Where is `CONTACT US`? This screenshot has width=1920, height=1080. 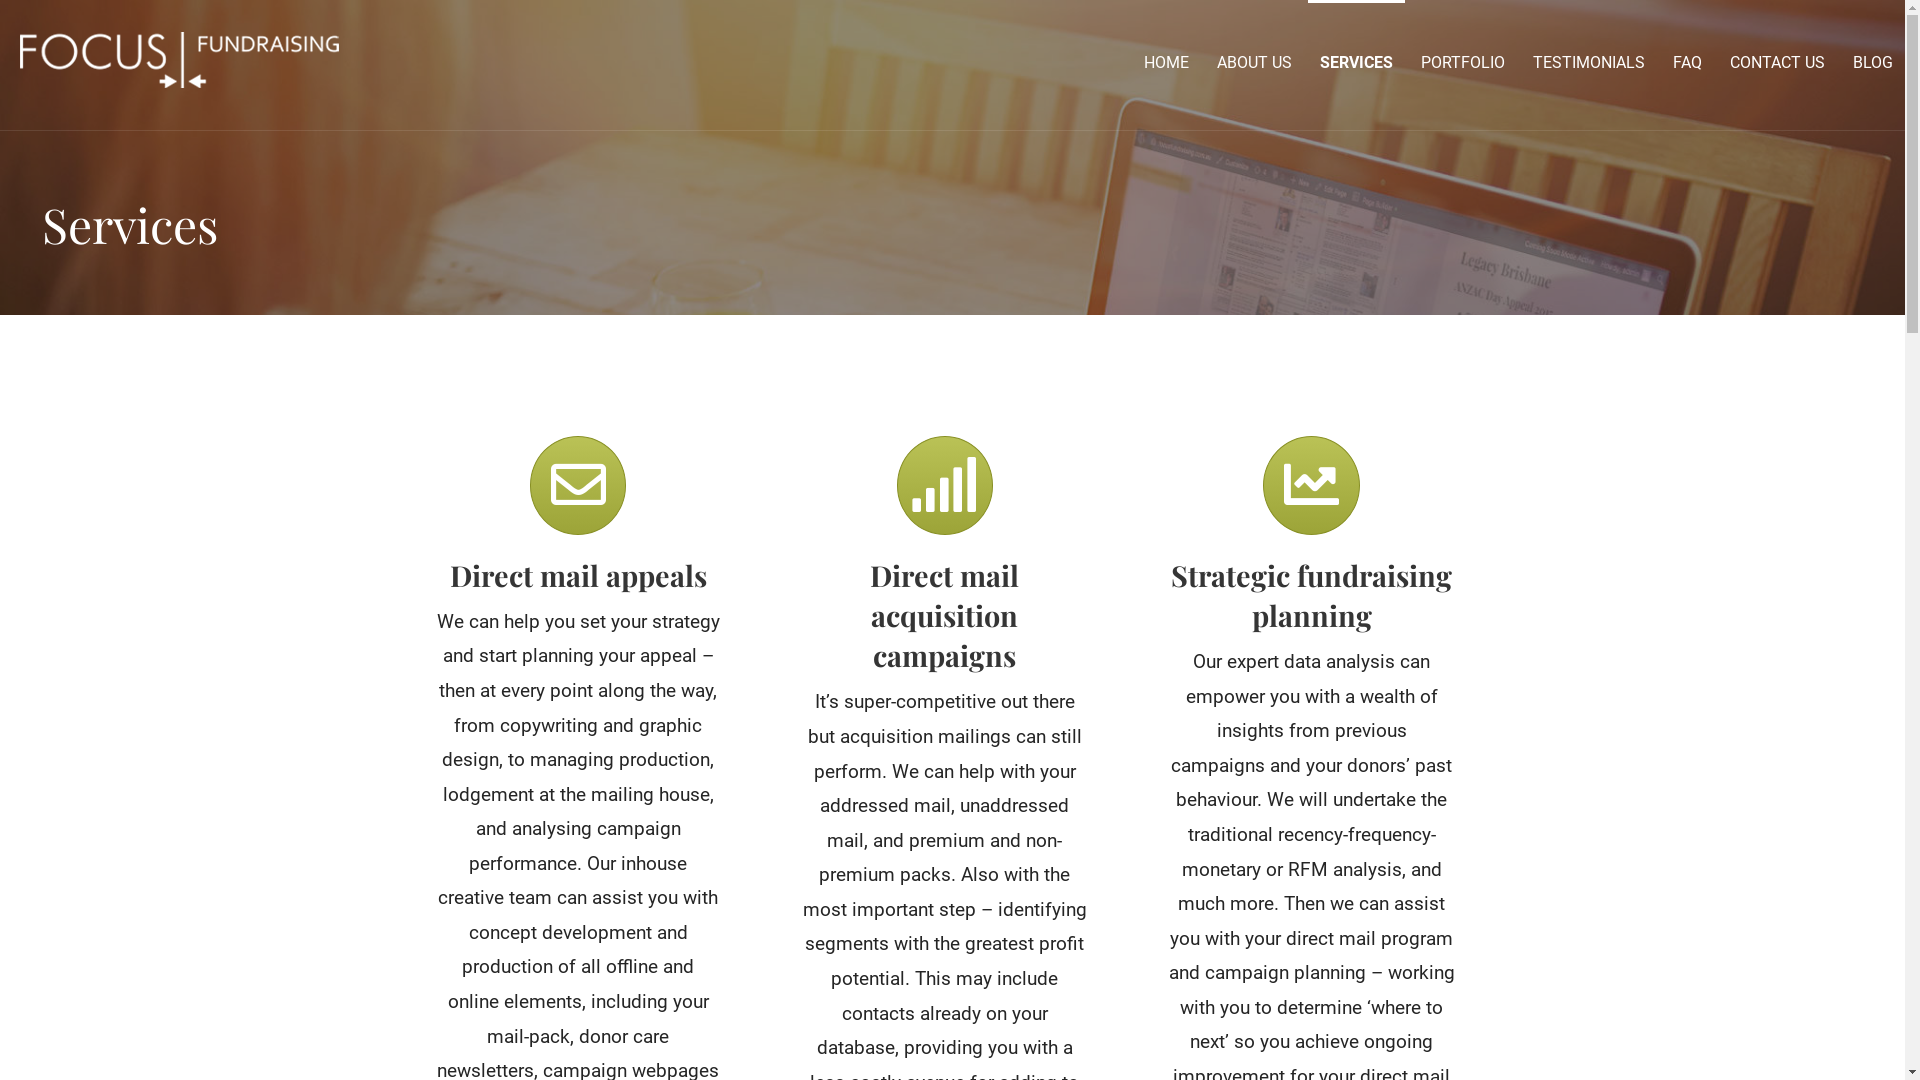
CONTACT US is located at coordinates (1778, 62).